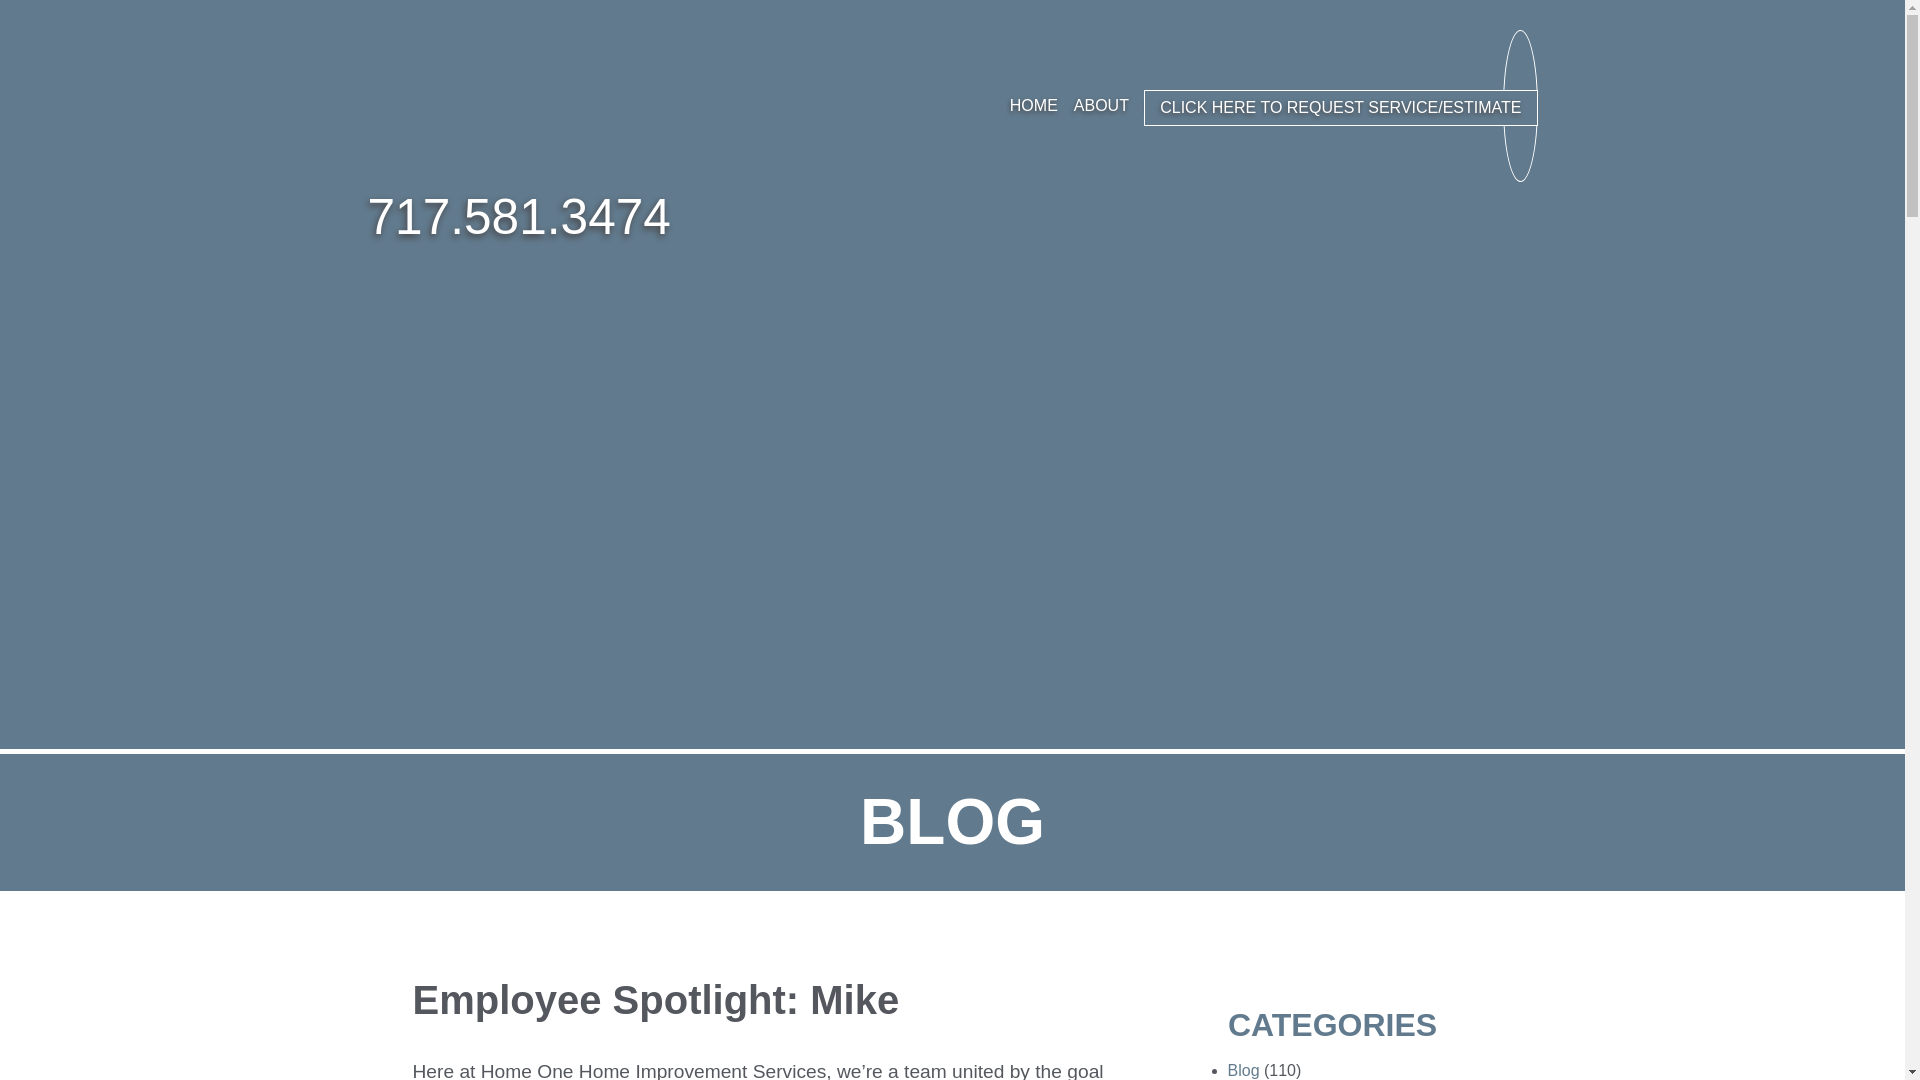  Describe the element at coordinates (1034, 106) in the screenshot. I see `HOME` at that location.